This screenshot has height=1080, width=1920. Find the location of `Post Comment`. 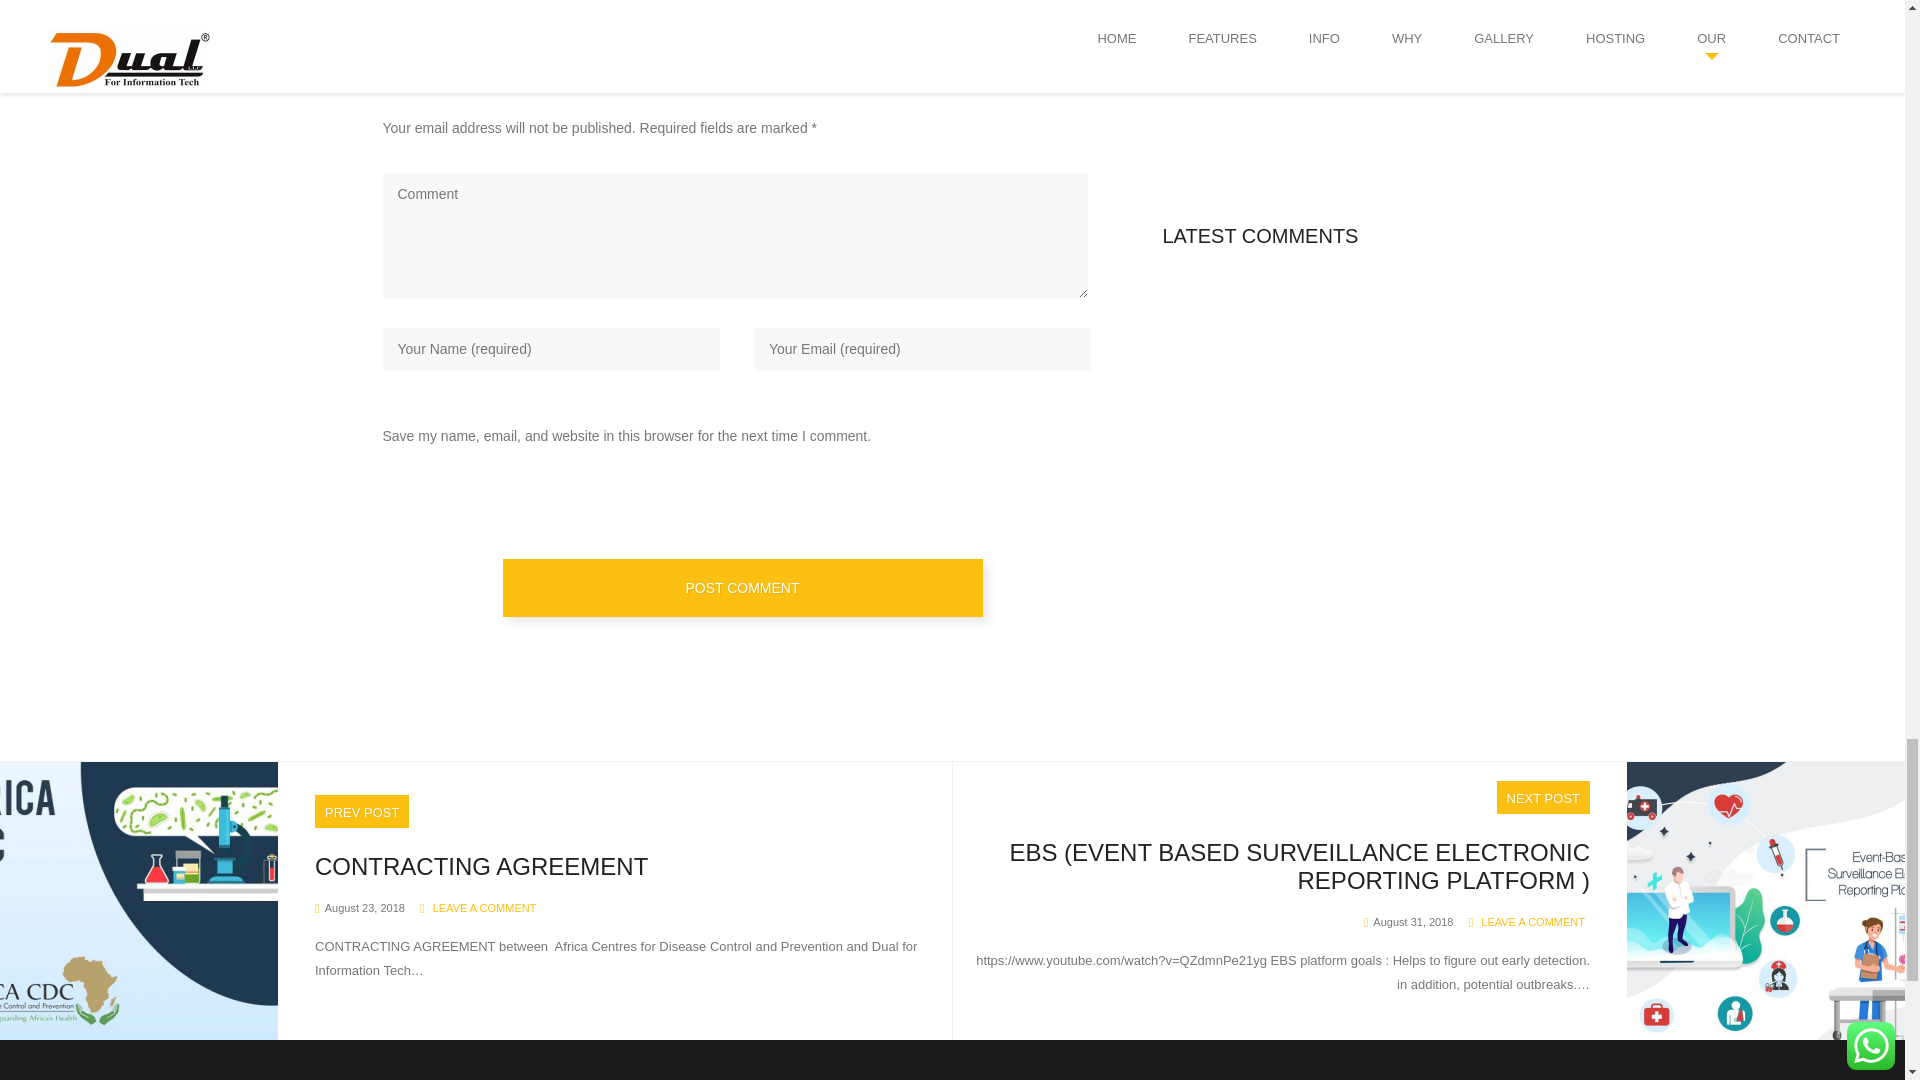

Post Comment is located at coordinates (741, 588).